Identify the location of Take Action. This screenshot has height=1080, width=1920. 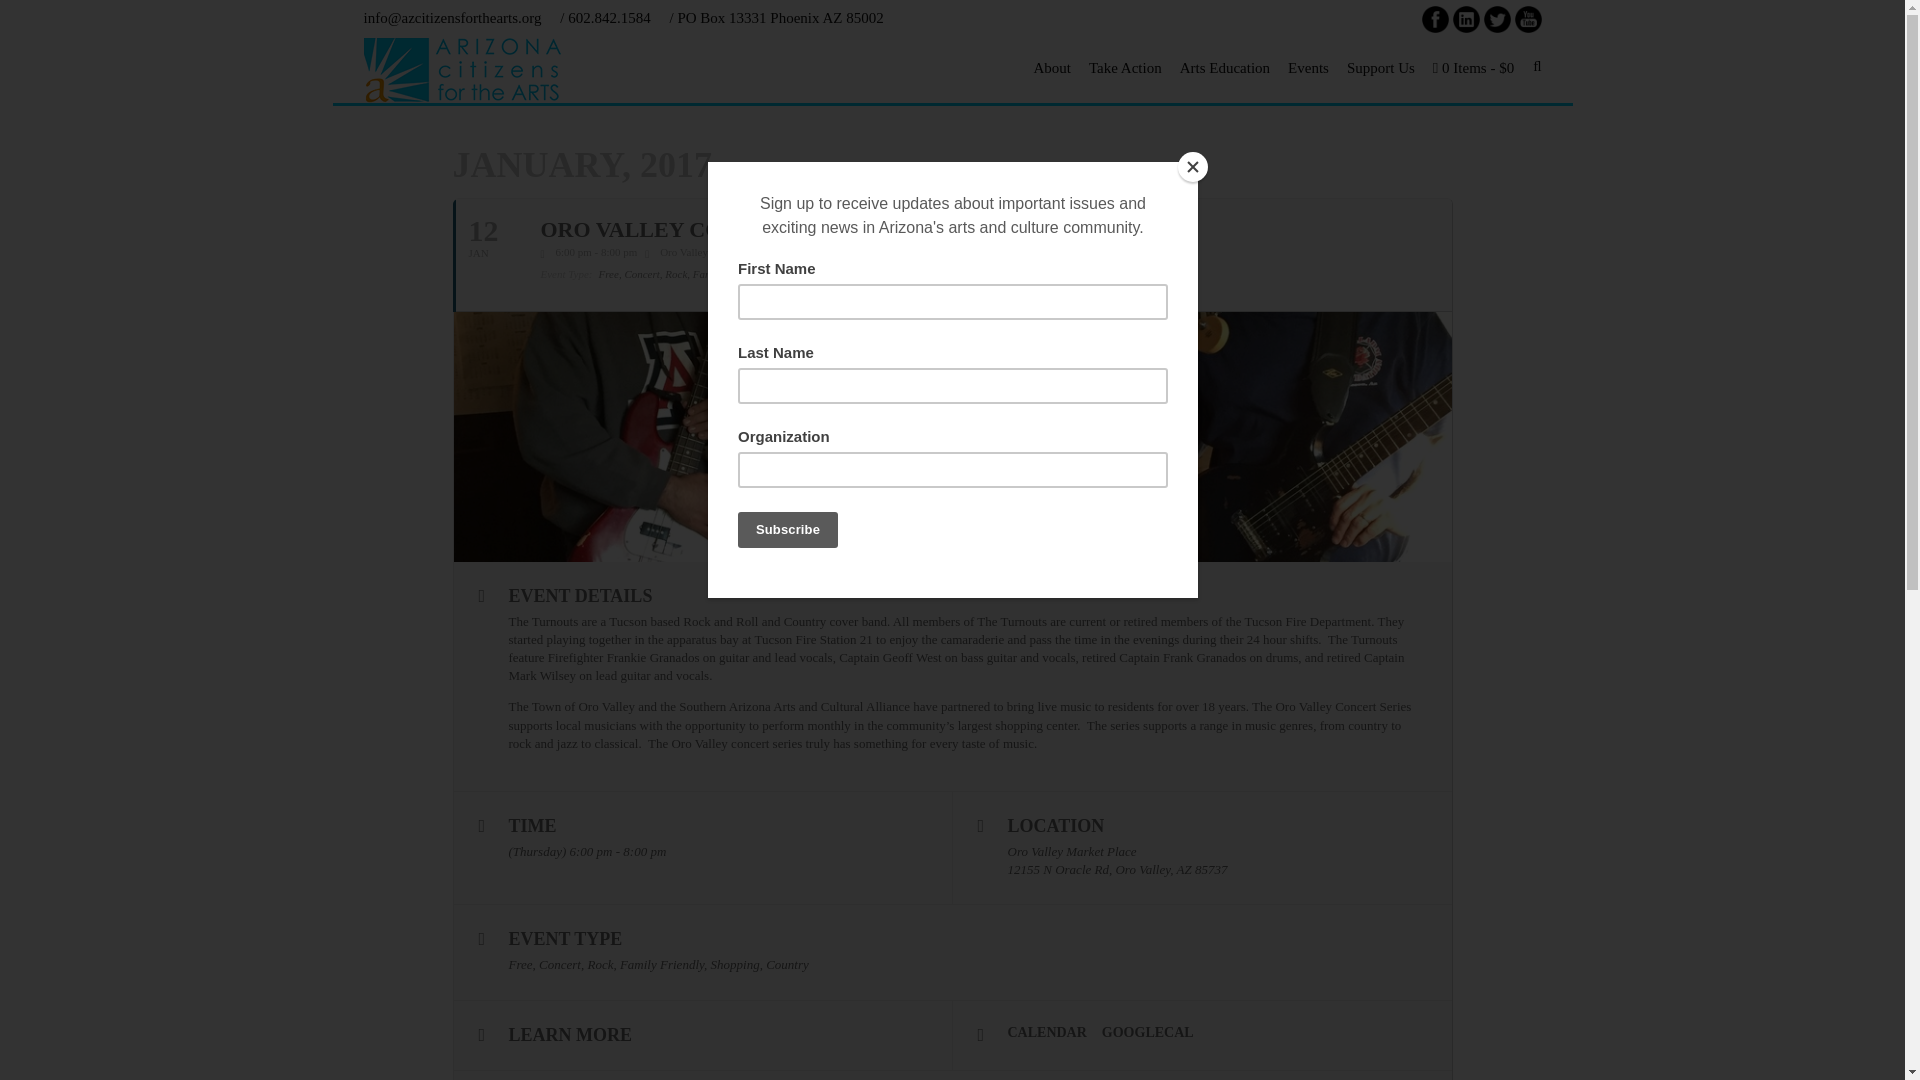
(1125, 68).